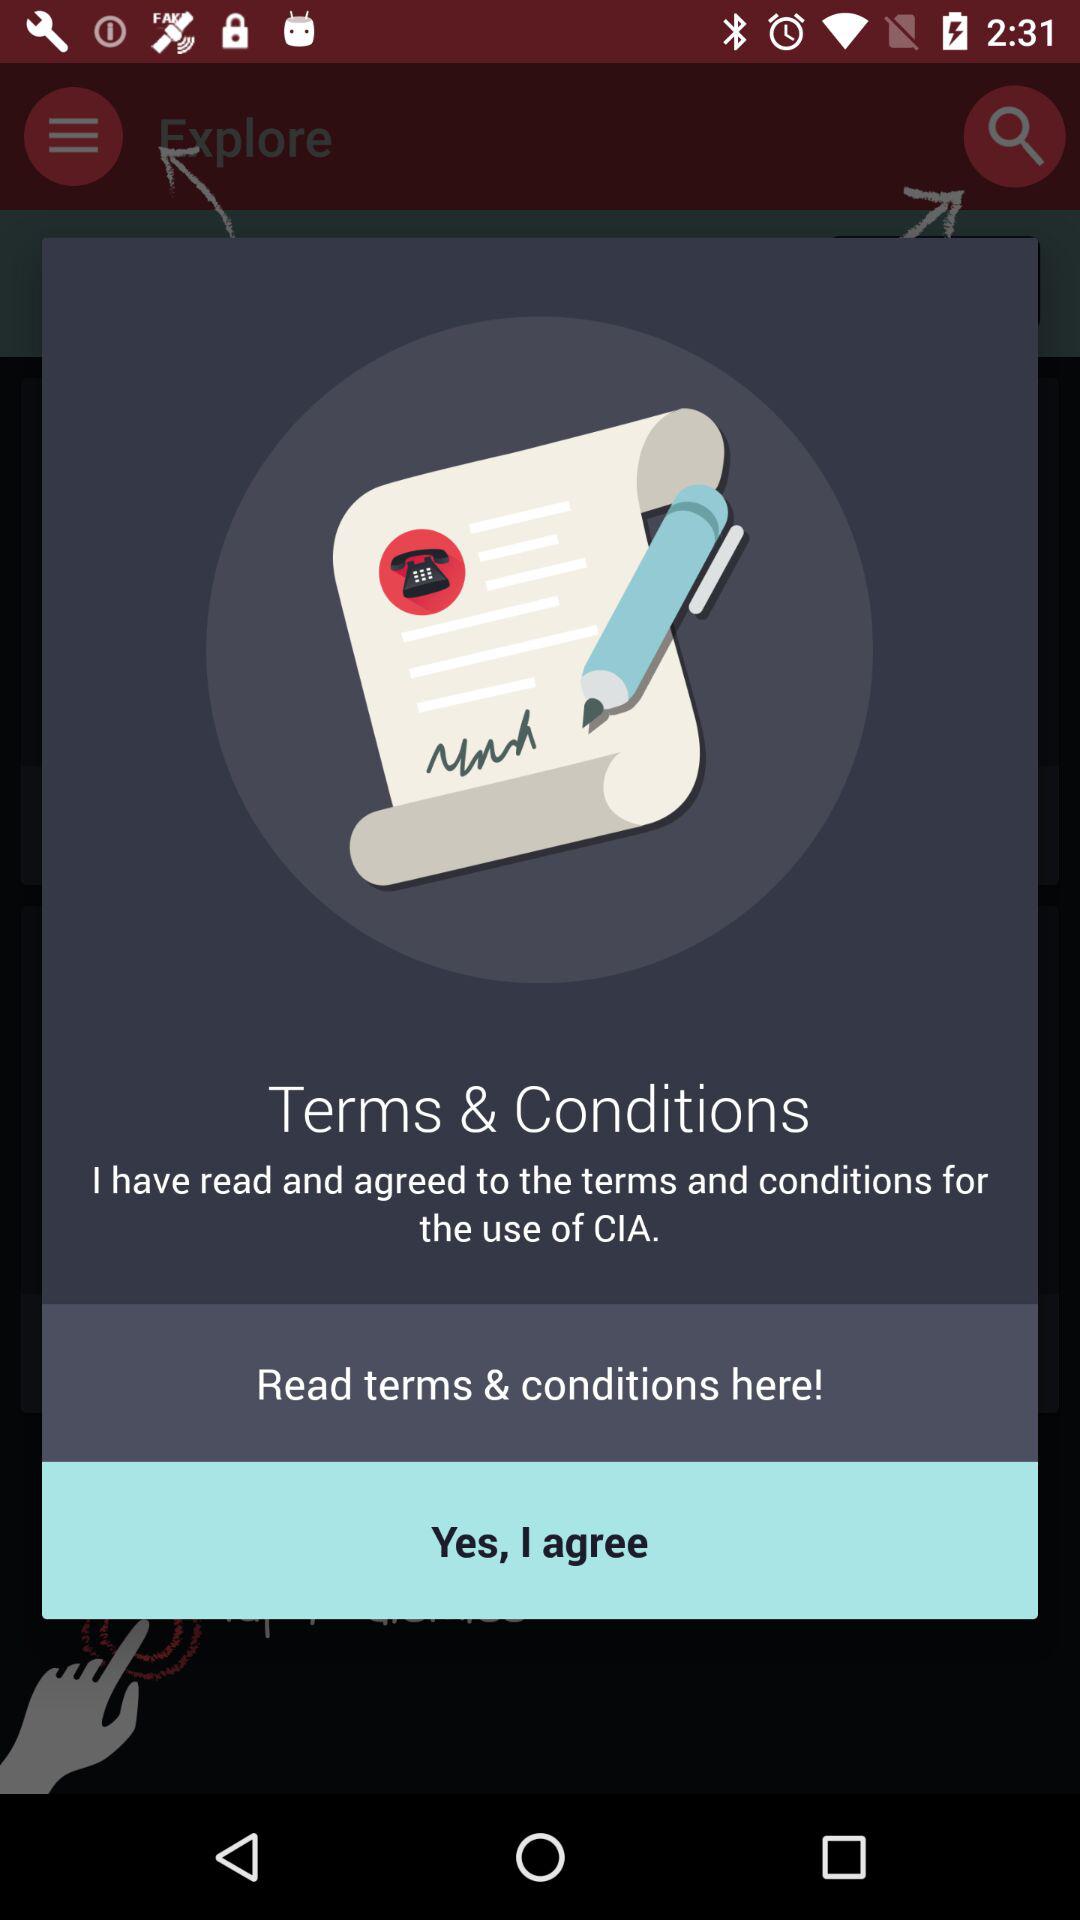  Describe the element at coordinates (540, 1540) in the screenshot. I see `tap the yes, i agree` at that location.